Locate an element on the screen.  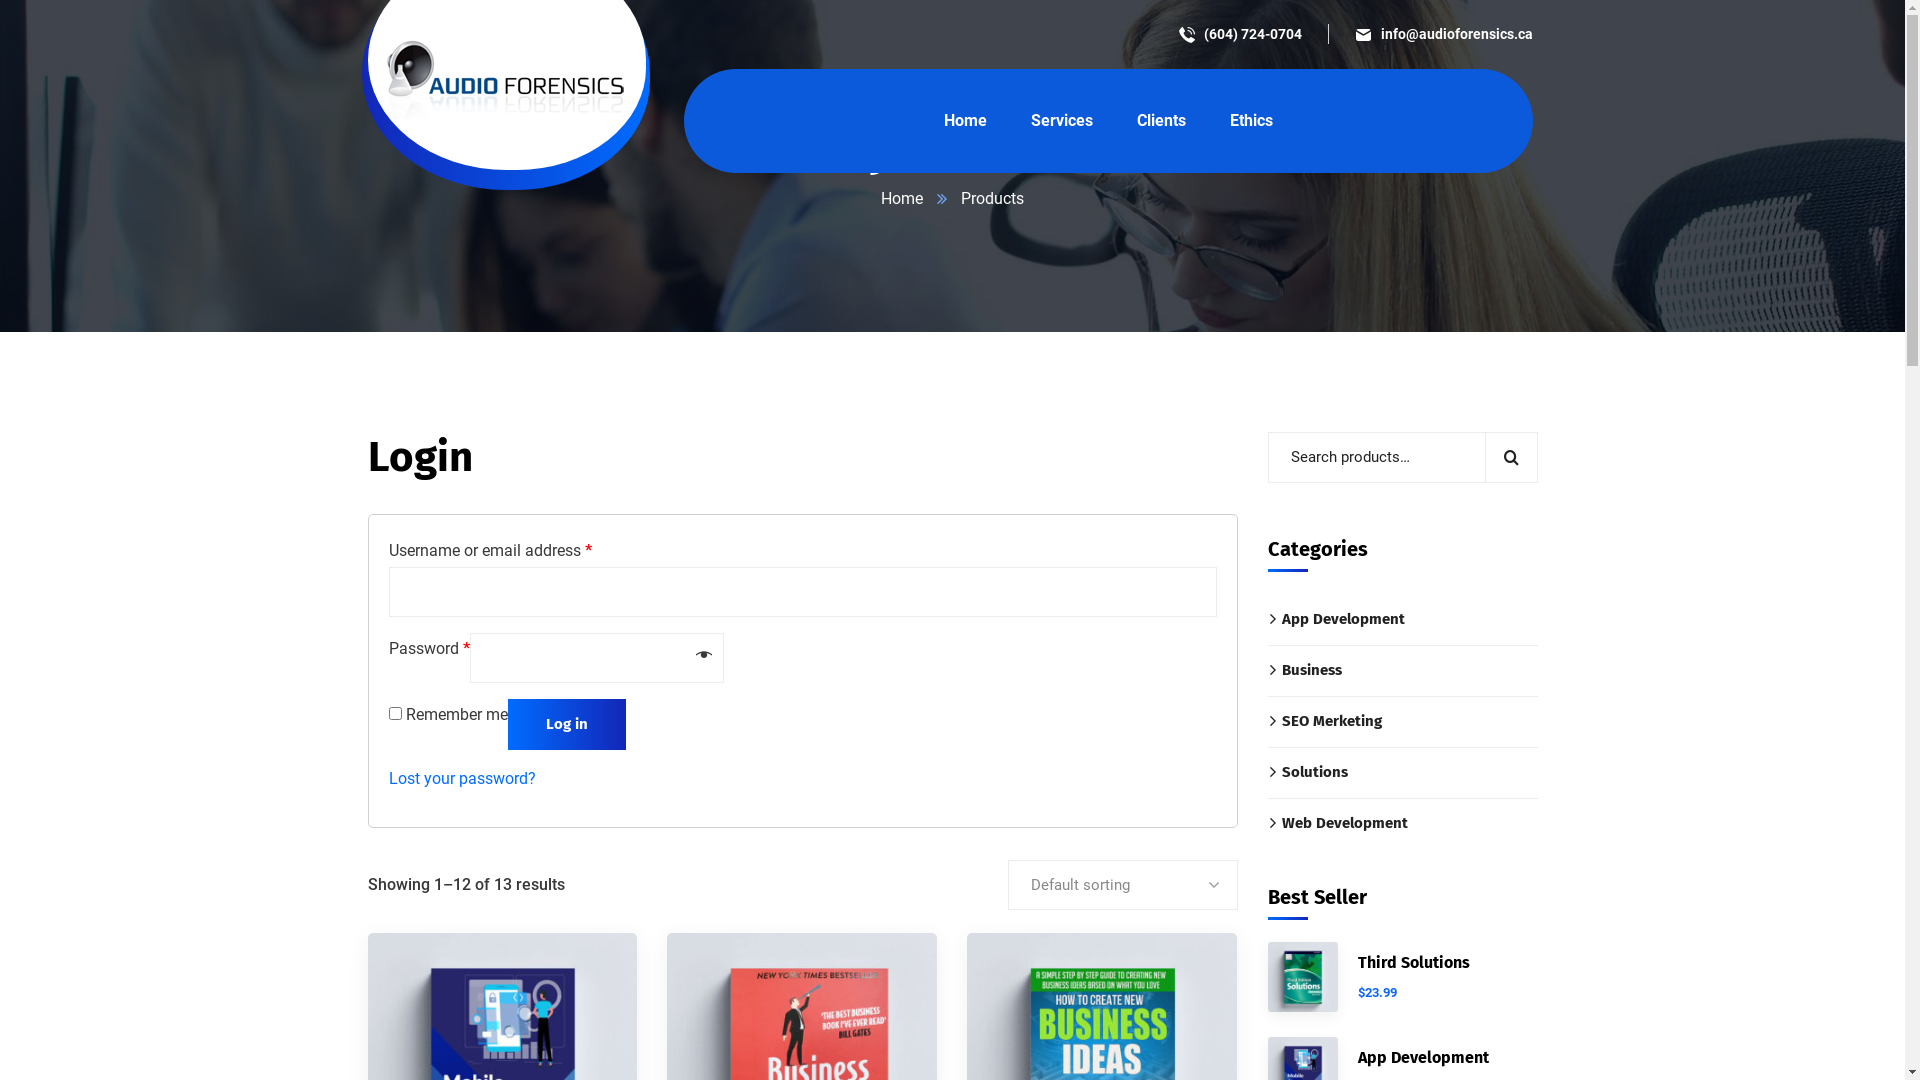
App Development is located at coordinates (1403, 620).